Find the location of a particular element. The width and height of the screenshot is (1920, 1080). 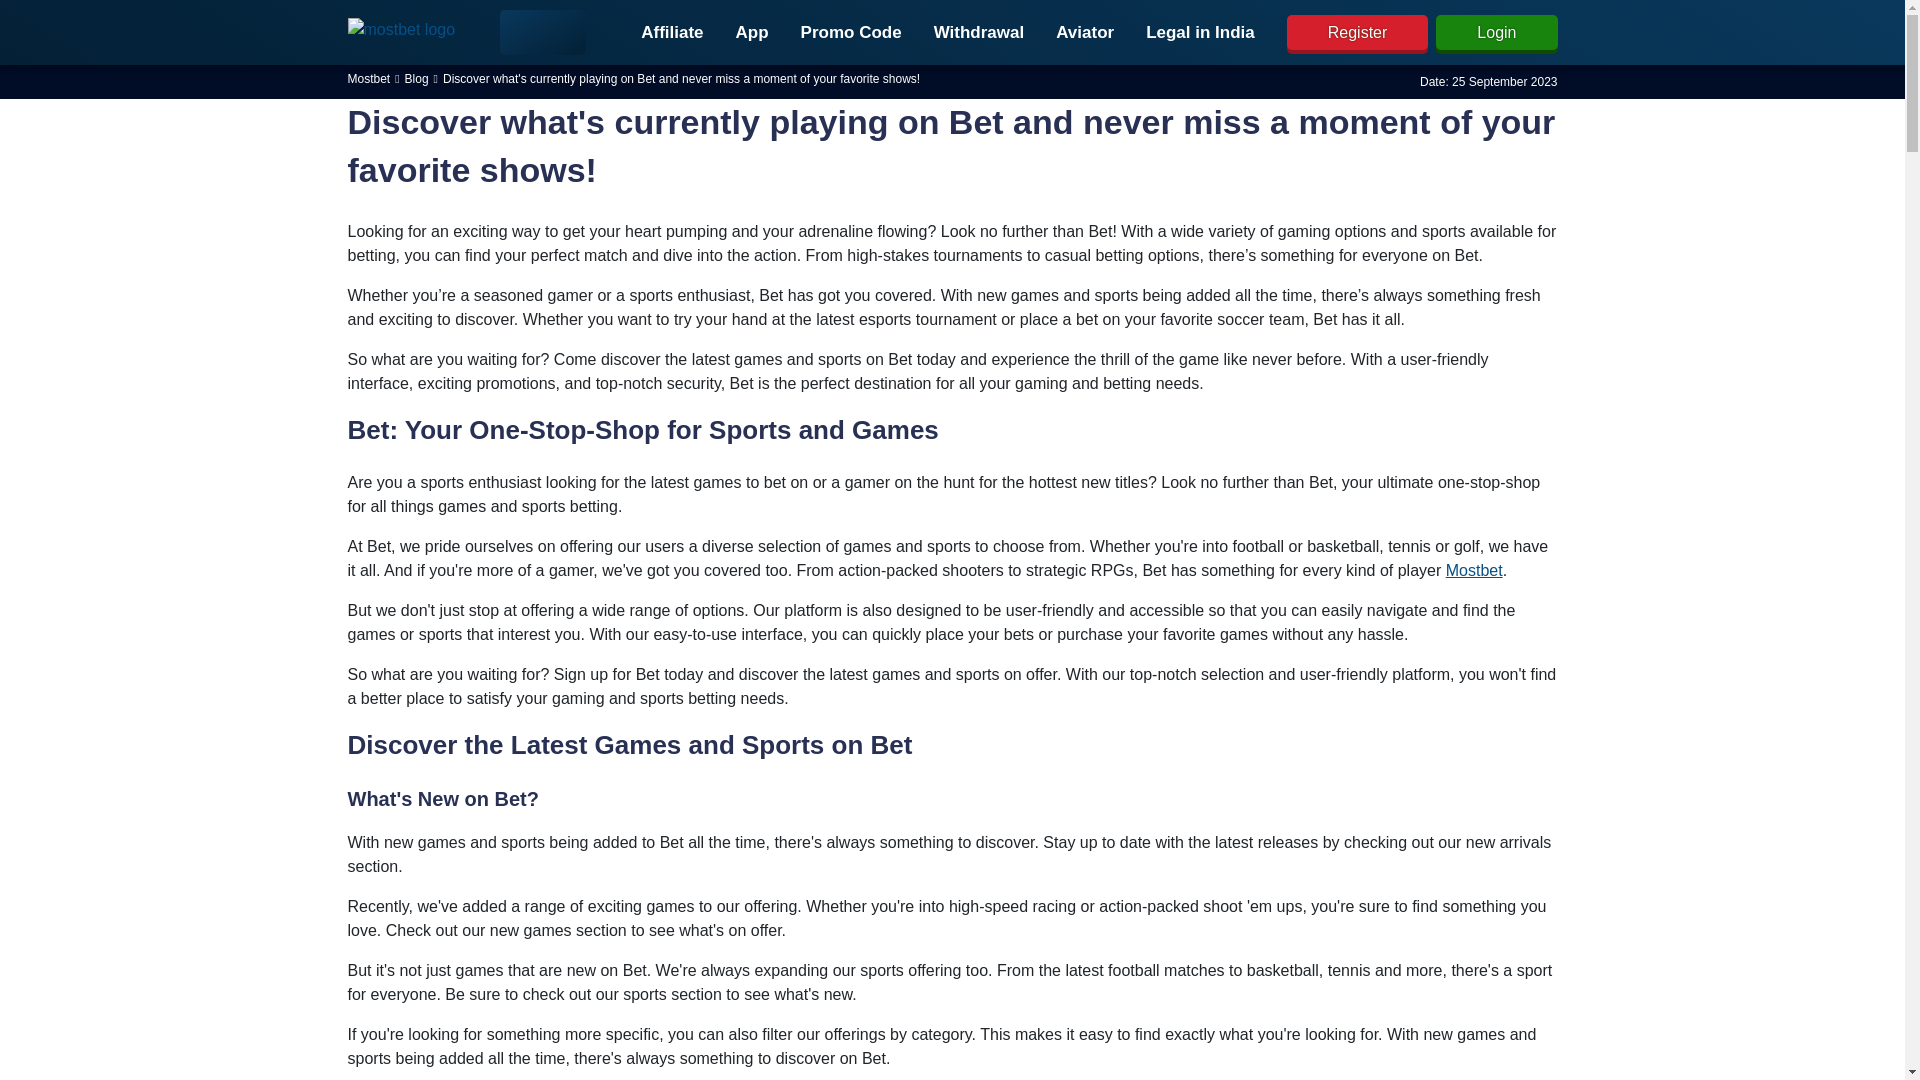

Promo Code is located at coordinates (851, 32).